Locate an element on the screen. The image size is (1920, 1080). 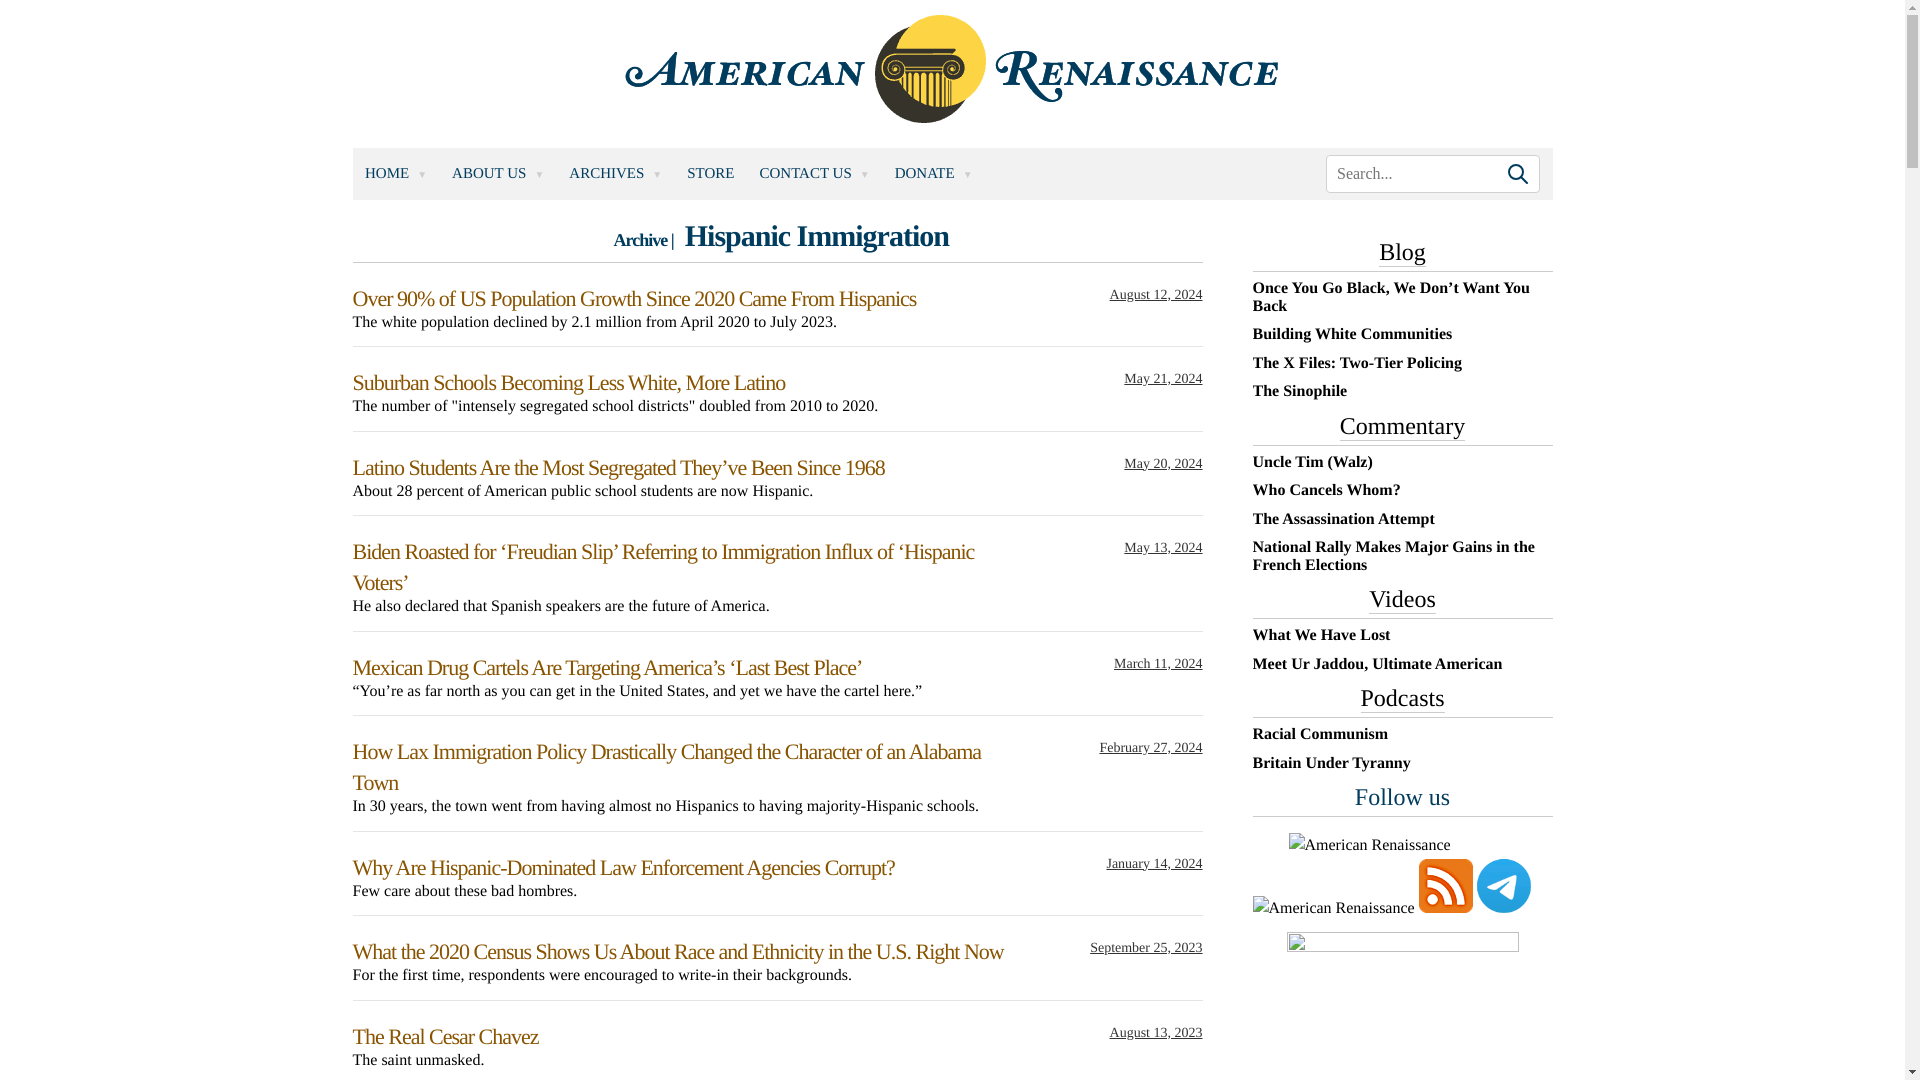
Subscribe to our RSS feed is located at coordinates (1445, 885).